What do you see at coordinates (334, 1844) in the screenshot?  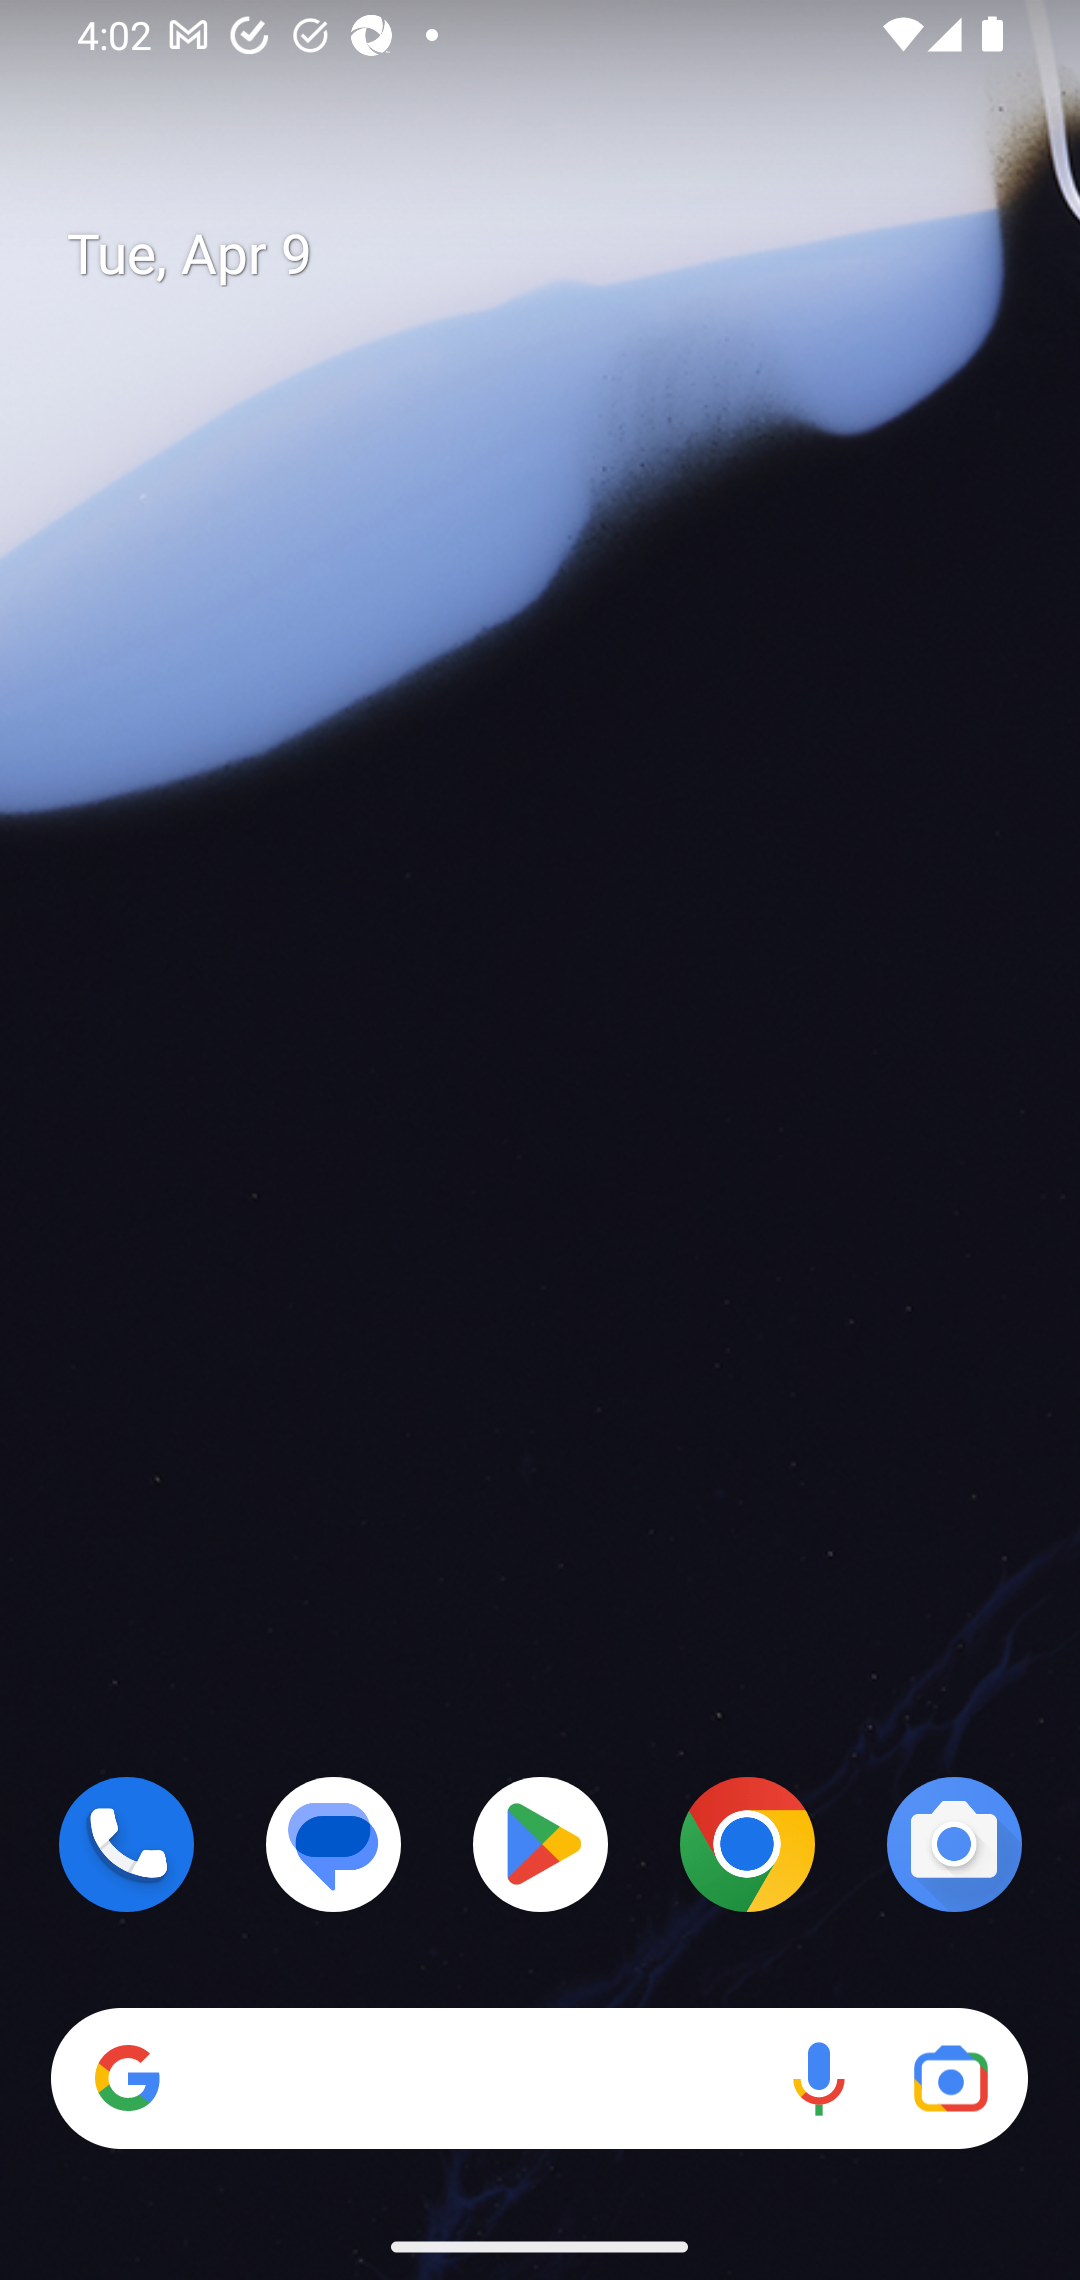 I see `Messages` at bounding box center [334, 1844].